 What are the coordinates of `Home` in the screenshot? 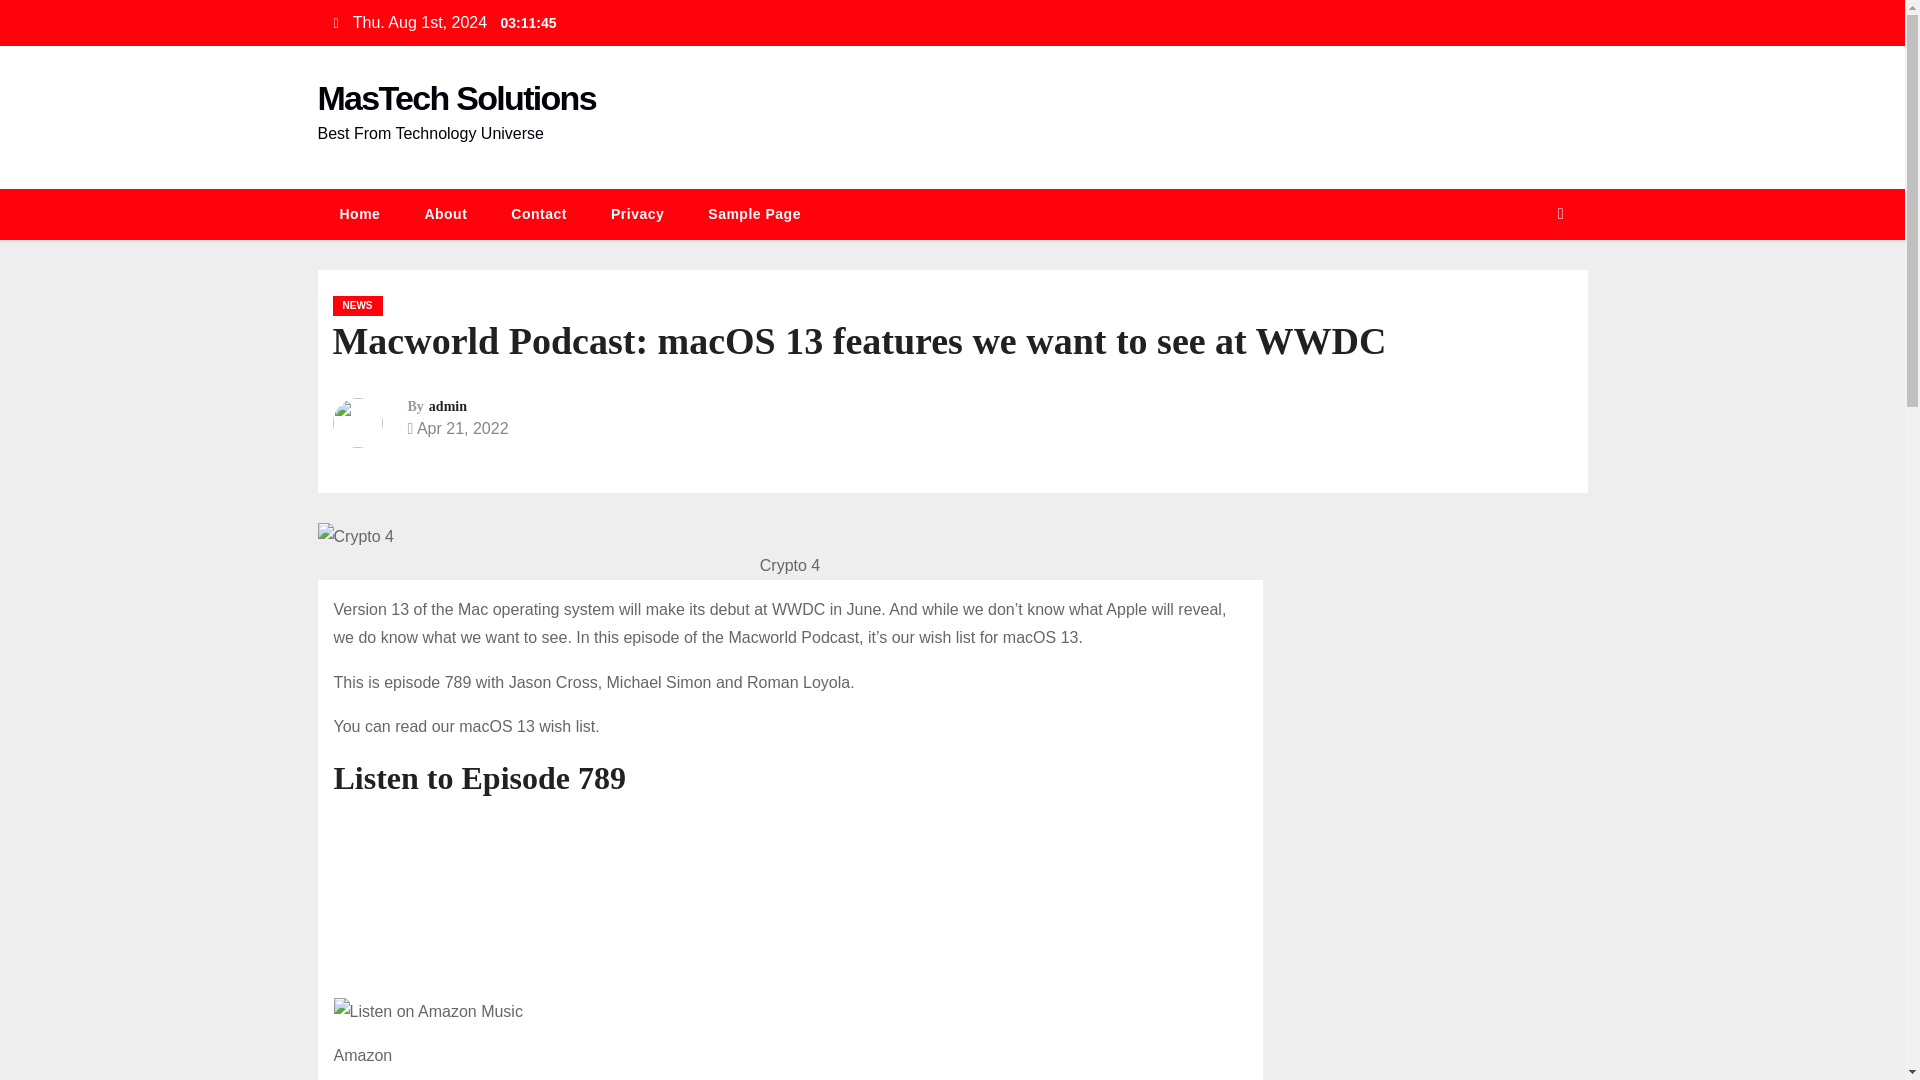 It's located at (360, 214).